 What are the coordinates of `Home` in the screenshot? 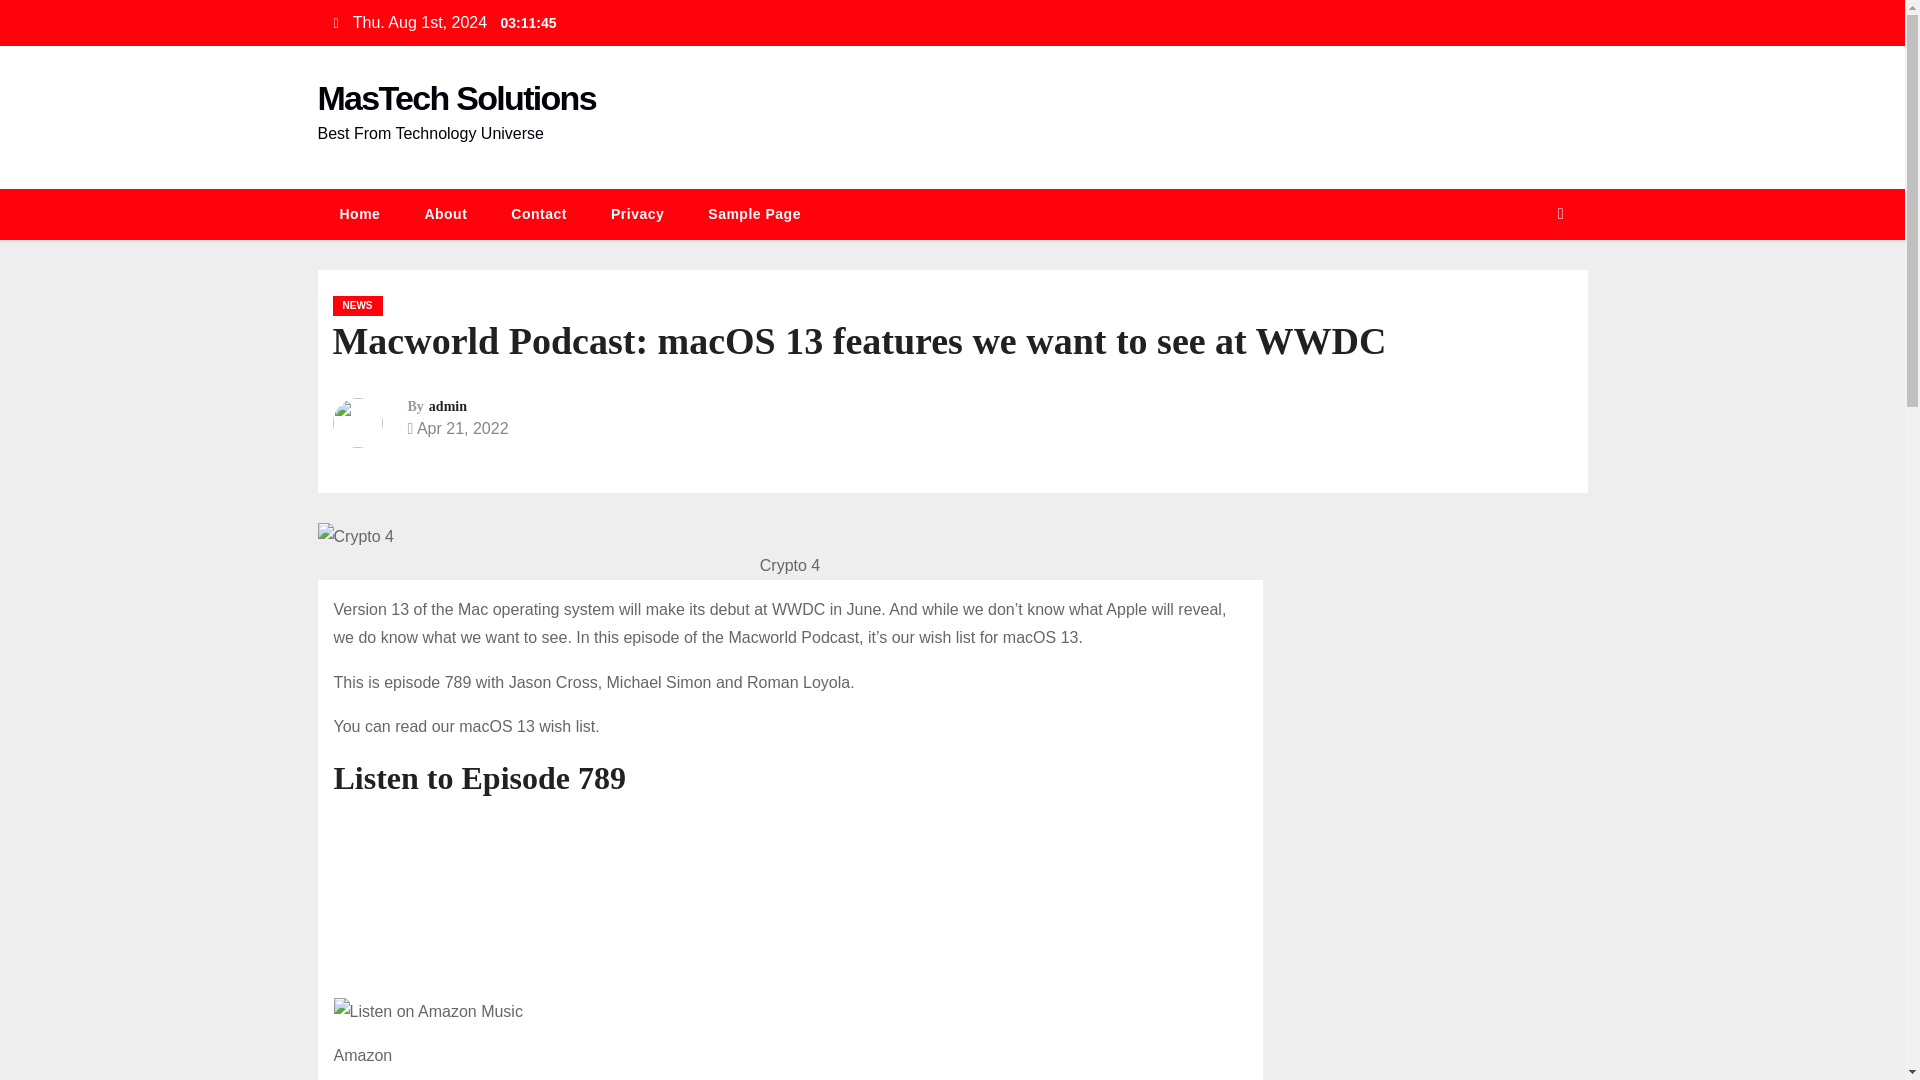 It's located at (360, 214).